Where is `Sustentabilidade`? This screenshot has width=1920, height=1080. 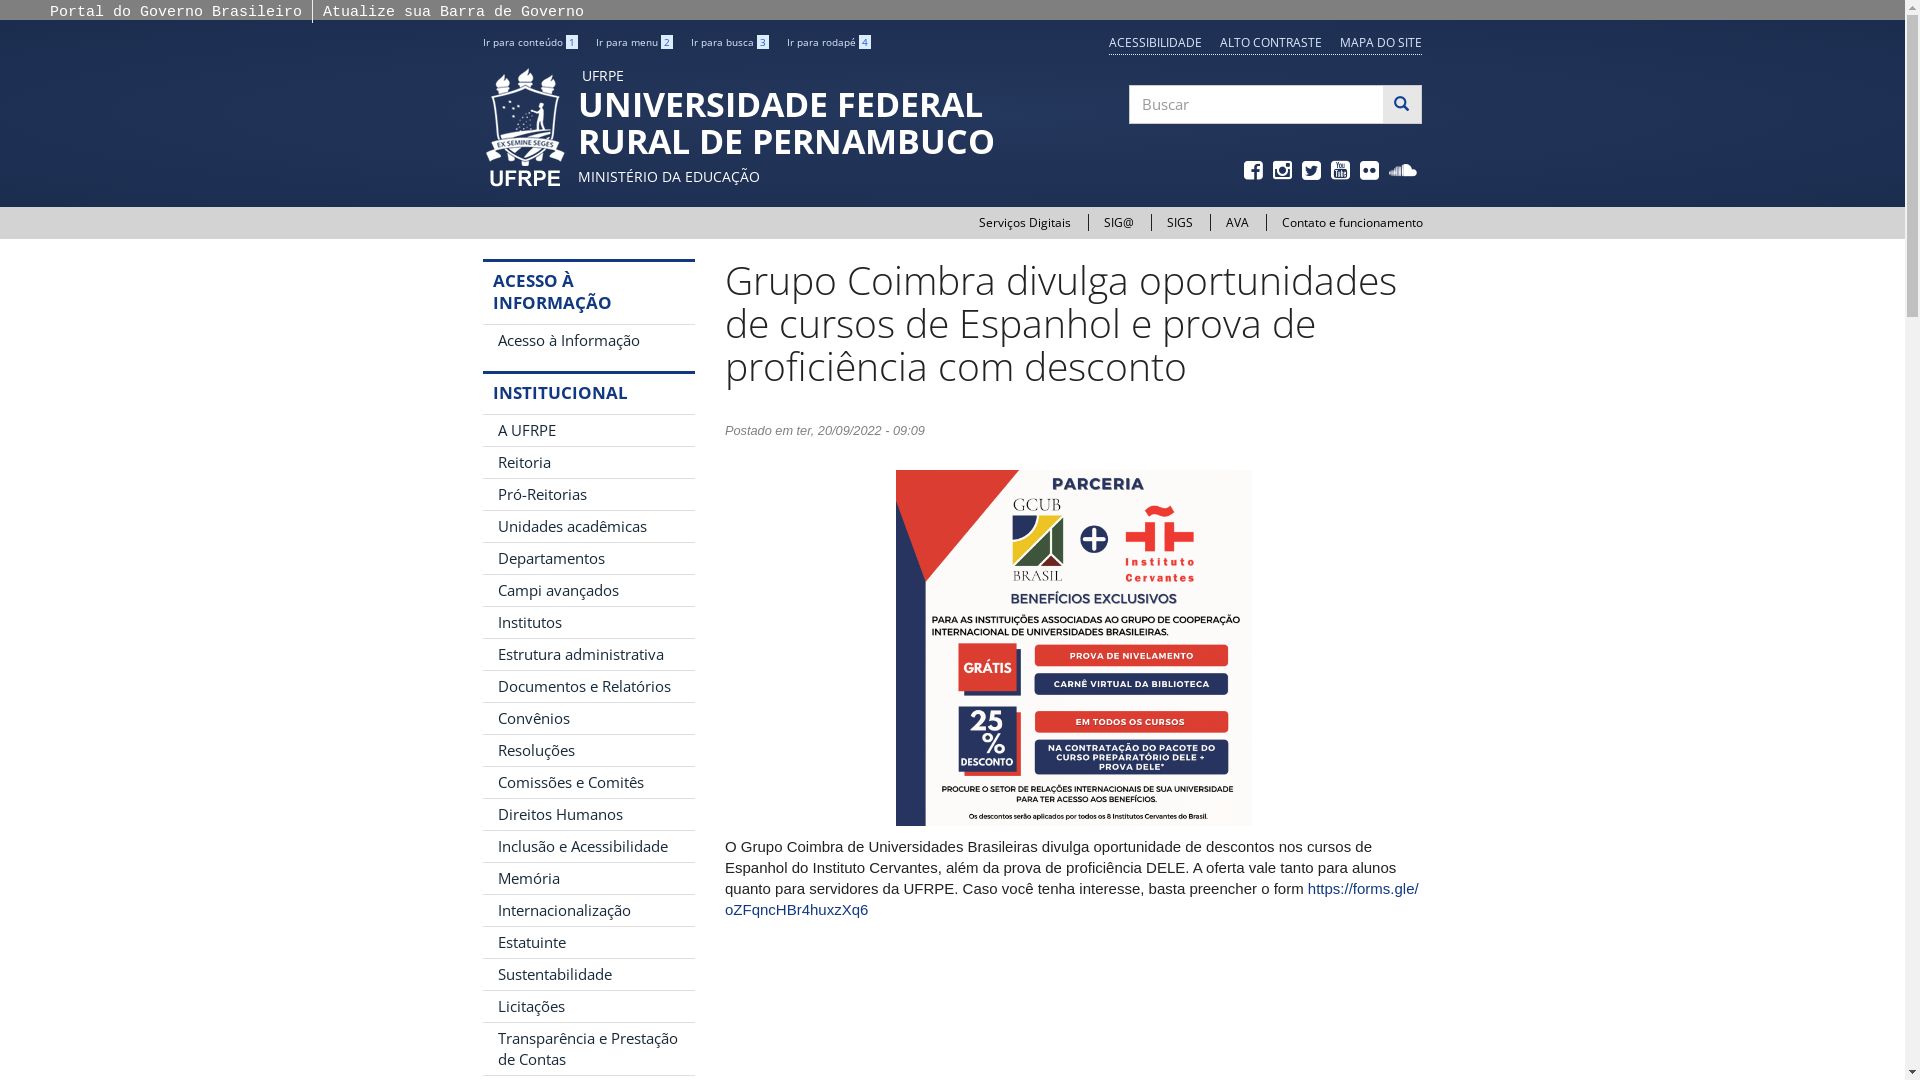
Sustentabilidade is located at coordinates (588, 974).